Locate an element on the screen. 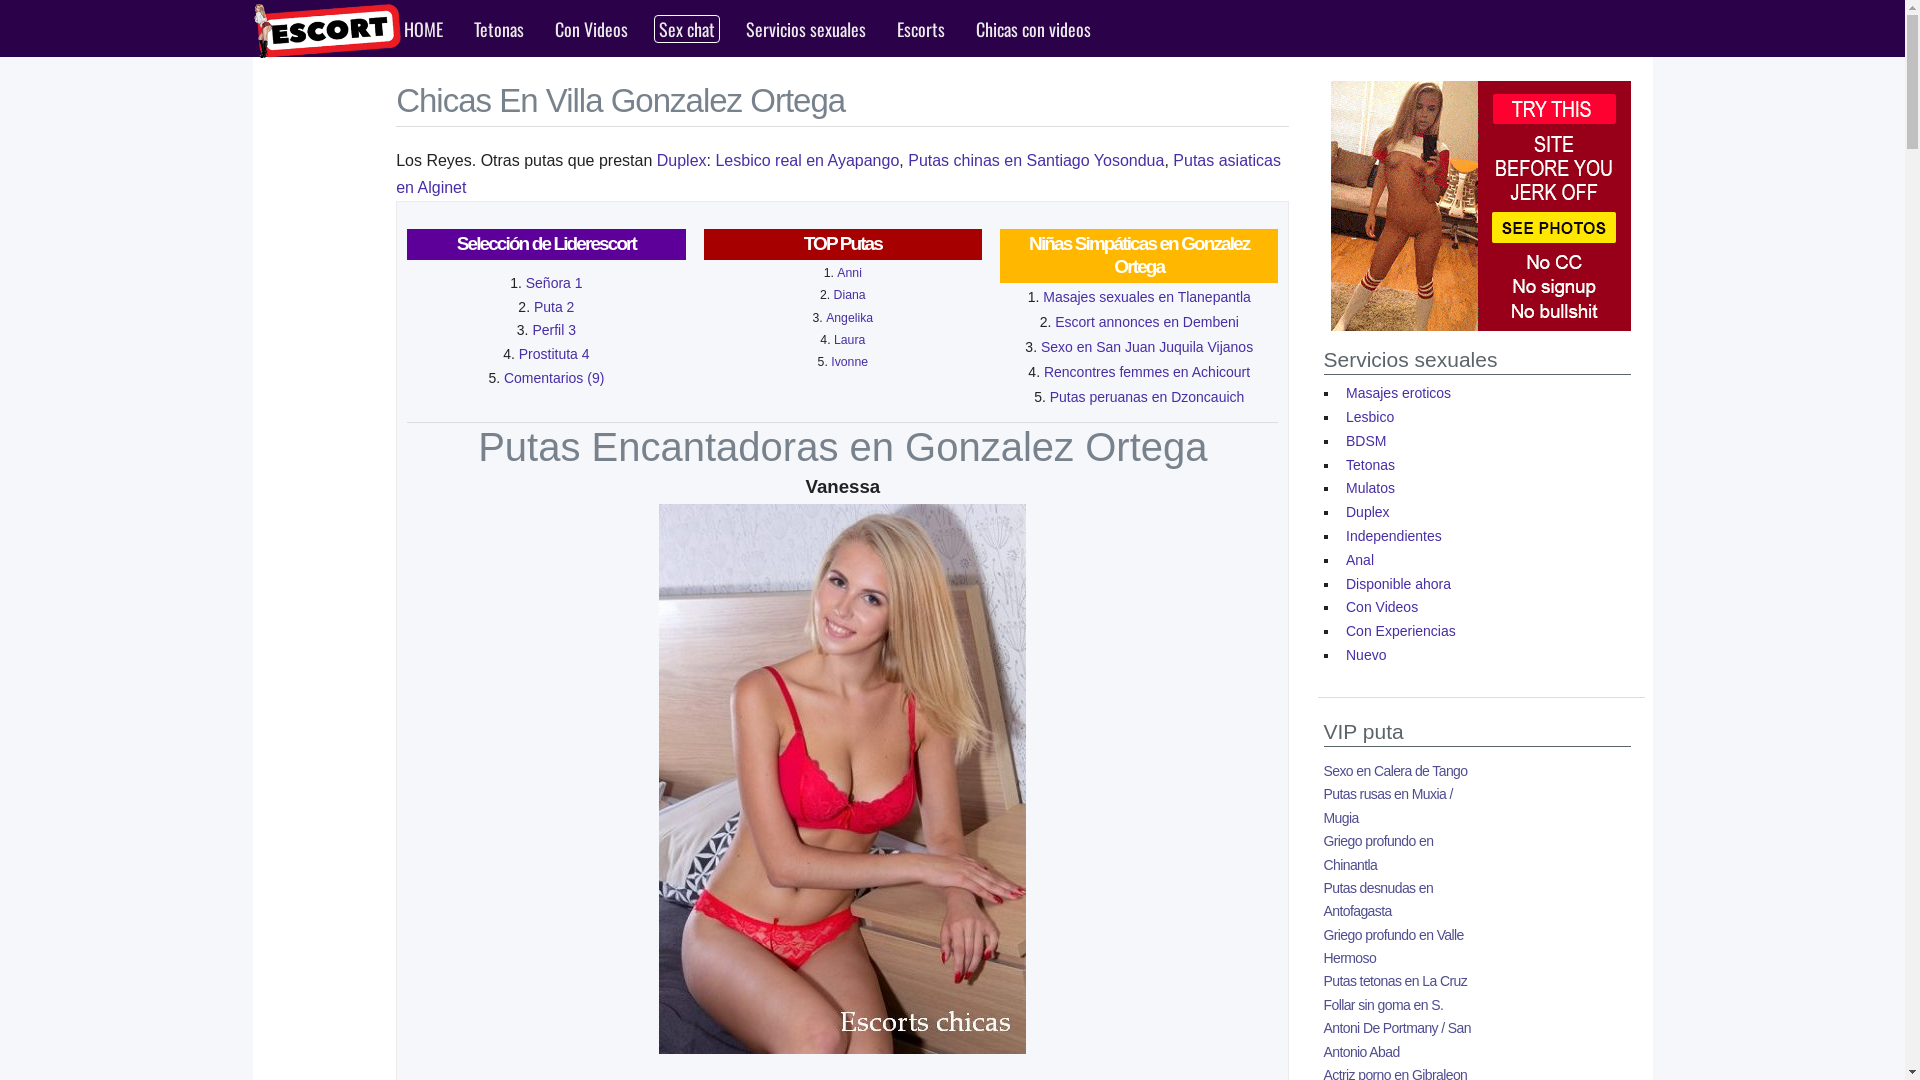  Masajes sexuales en Tlanepantla is located at coordinates (1147, 297).